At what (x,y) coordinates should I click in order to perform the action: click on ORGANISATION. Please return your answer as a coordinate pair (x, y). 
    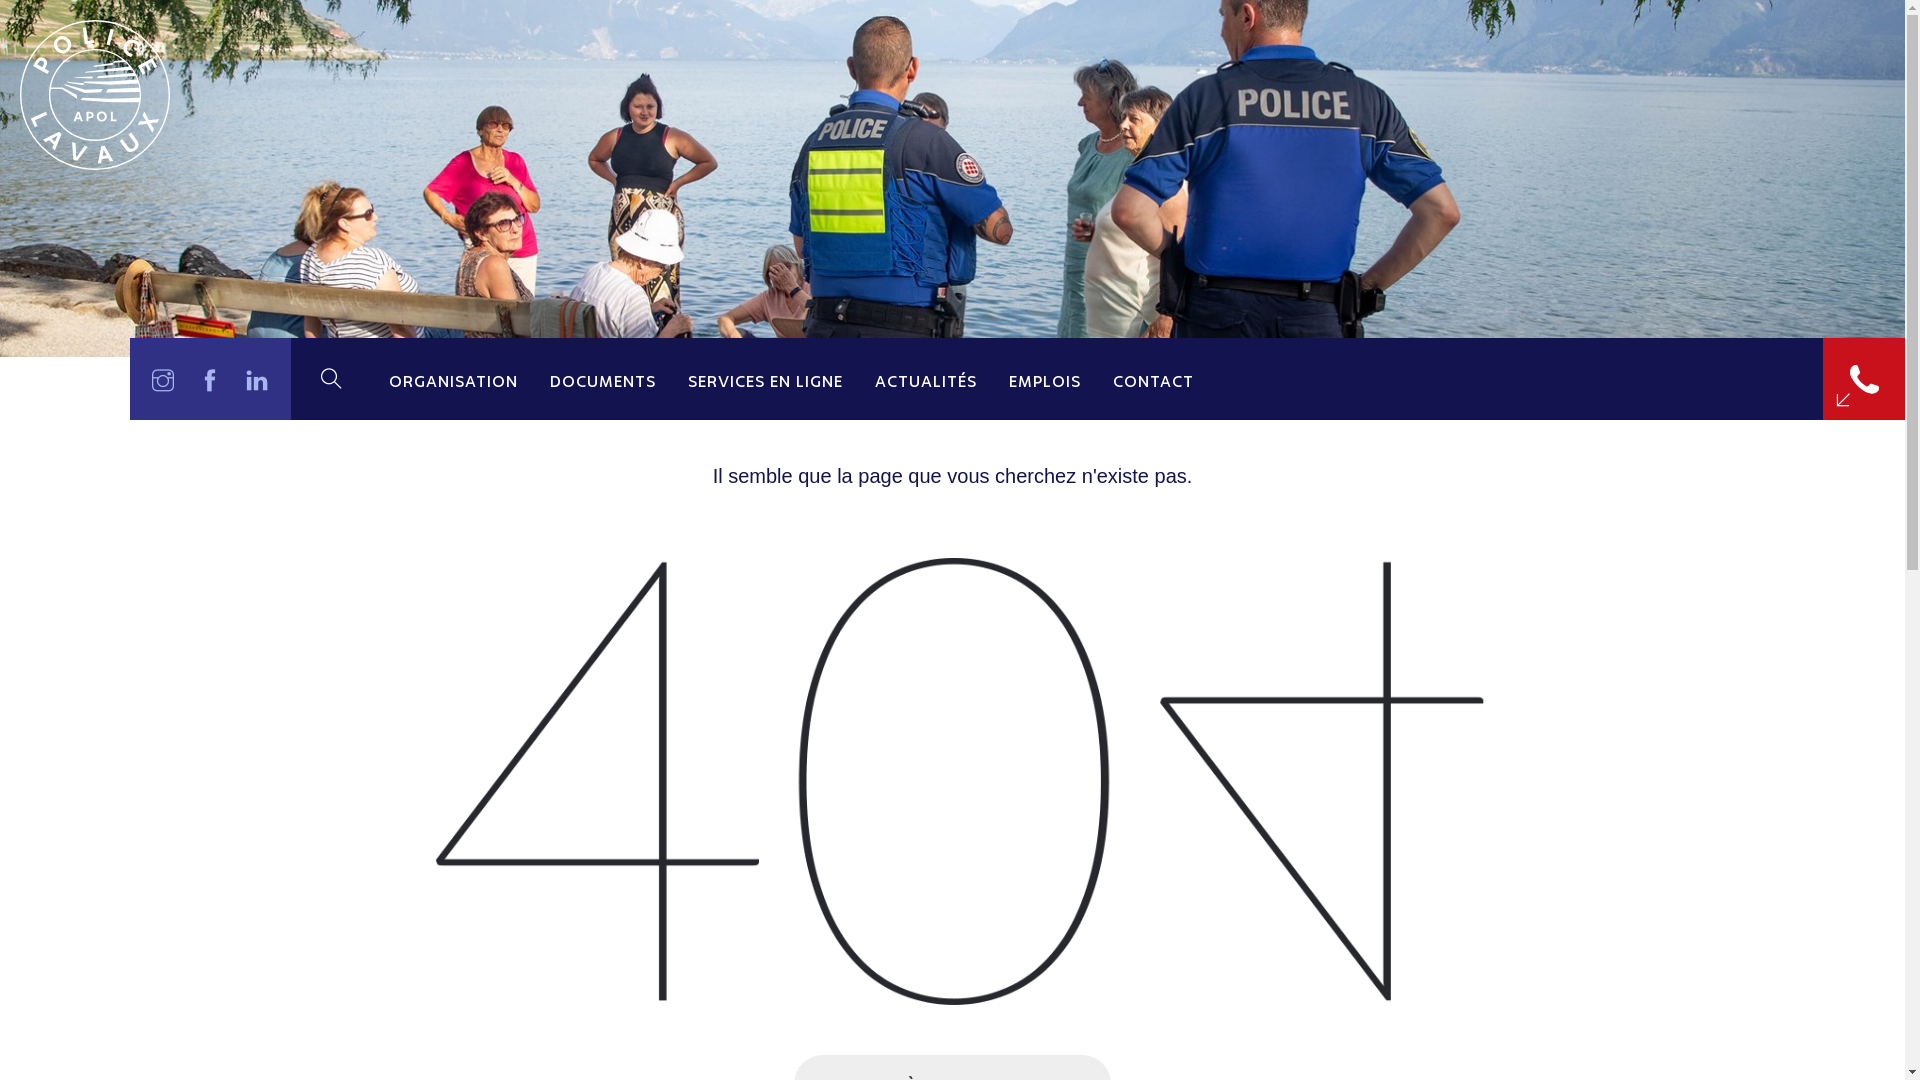
    Looking at the image, I should click on (454, 379).